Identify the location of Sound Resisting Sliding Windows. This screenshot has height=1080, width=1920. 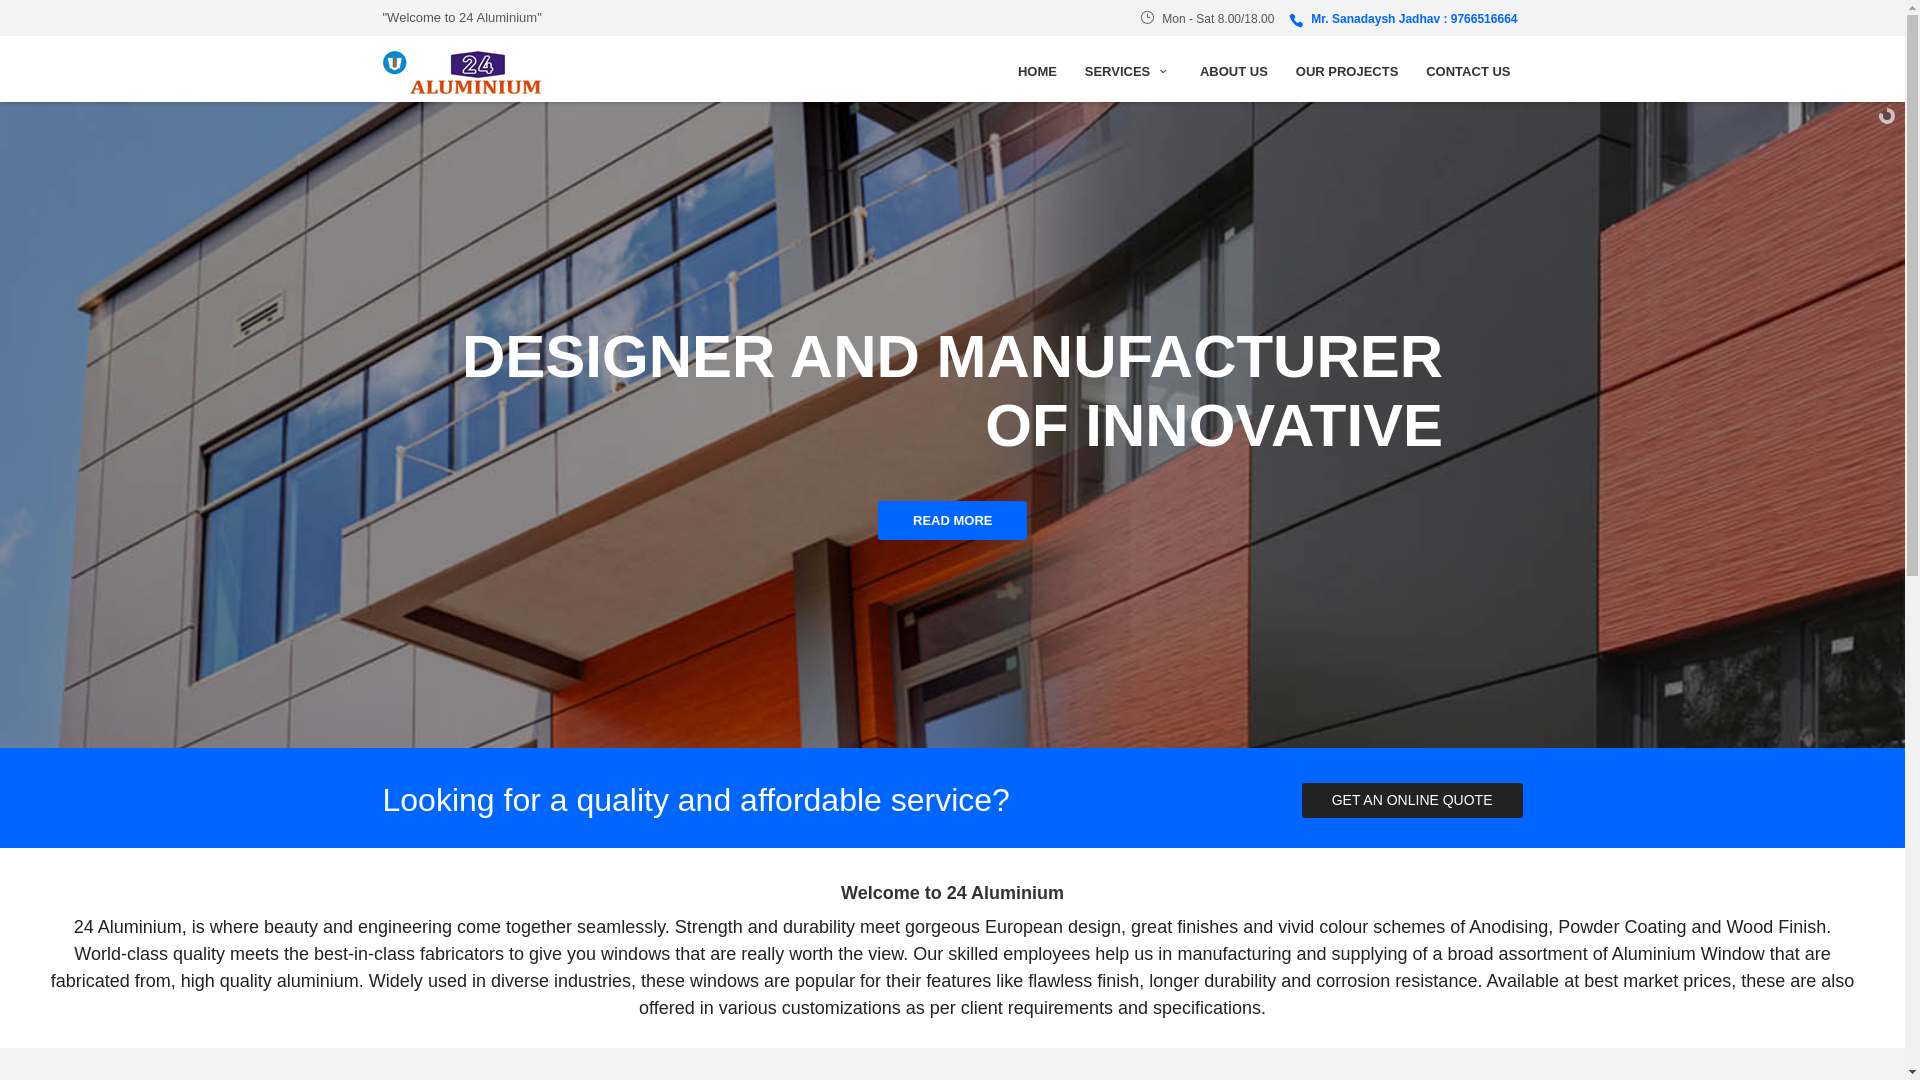
(974, 768).